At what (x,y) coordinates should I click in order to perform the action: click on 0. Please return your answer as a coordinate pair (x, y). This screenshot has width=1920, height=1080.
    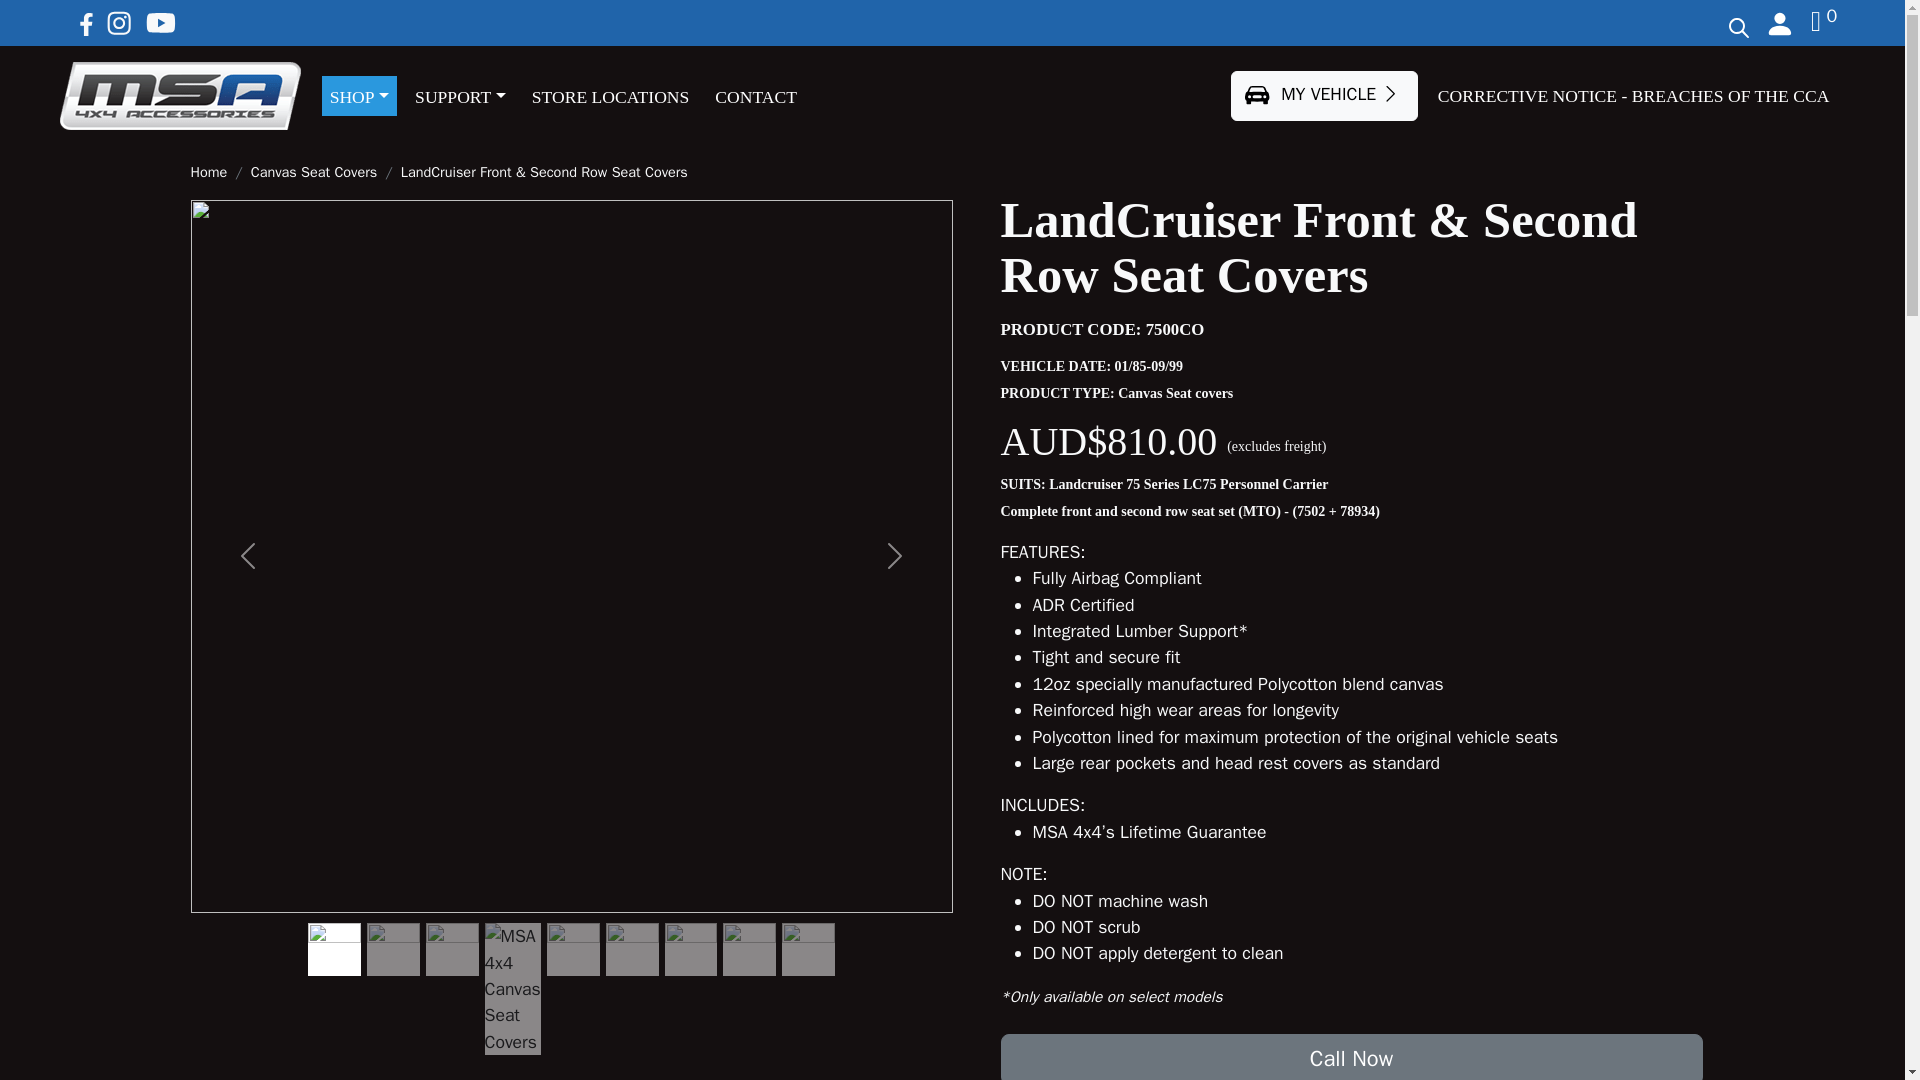
    Looking at the image, I should click on (1824, 24).